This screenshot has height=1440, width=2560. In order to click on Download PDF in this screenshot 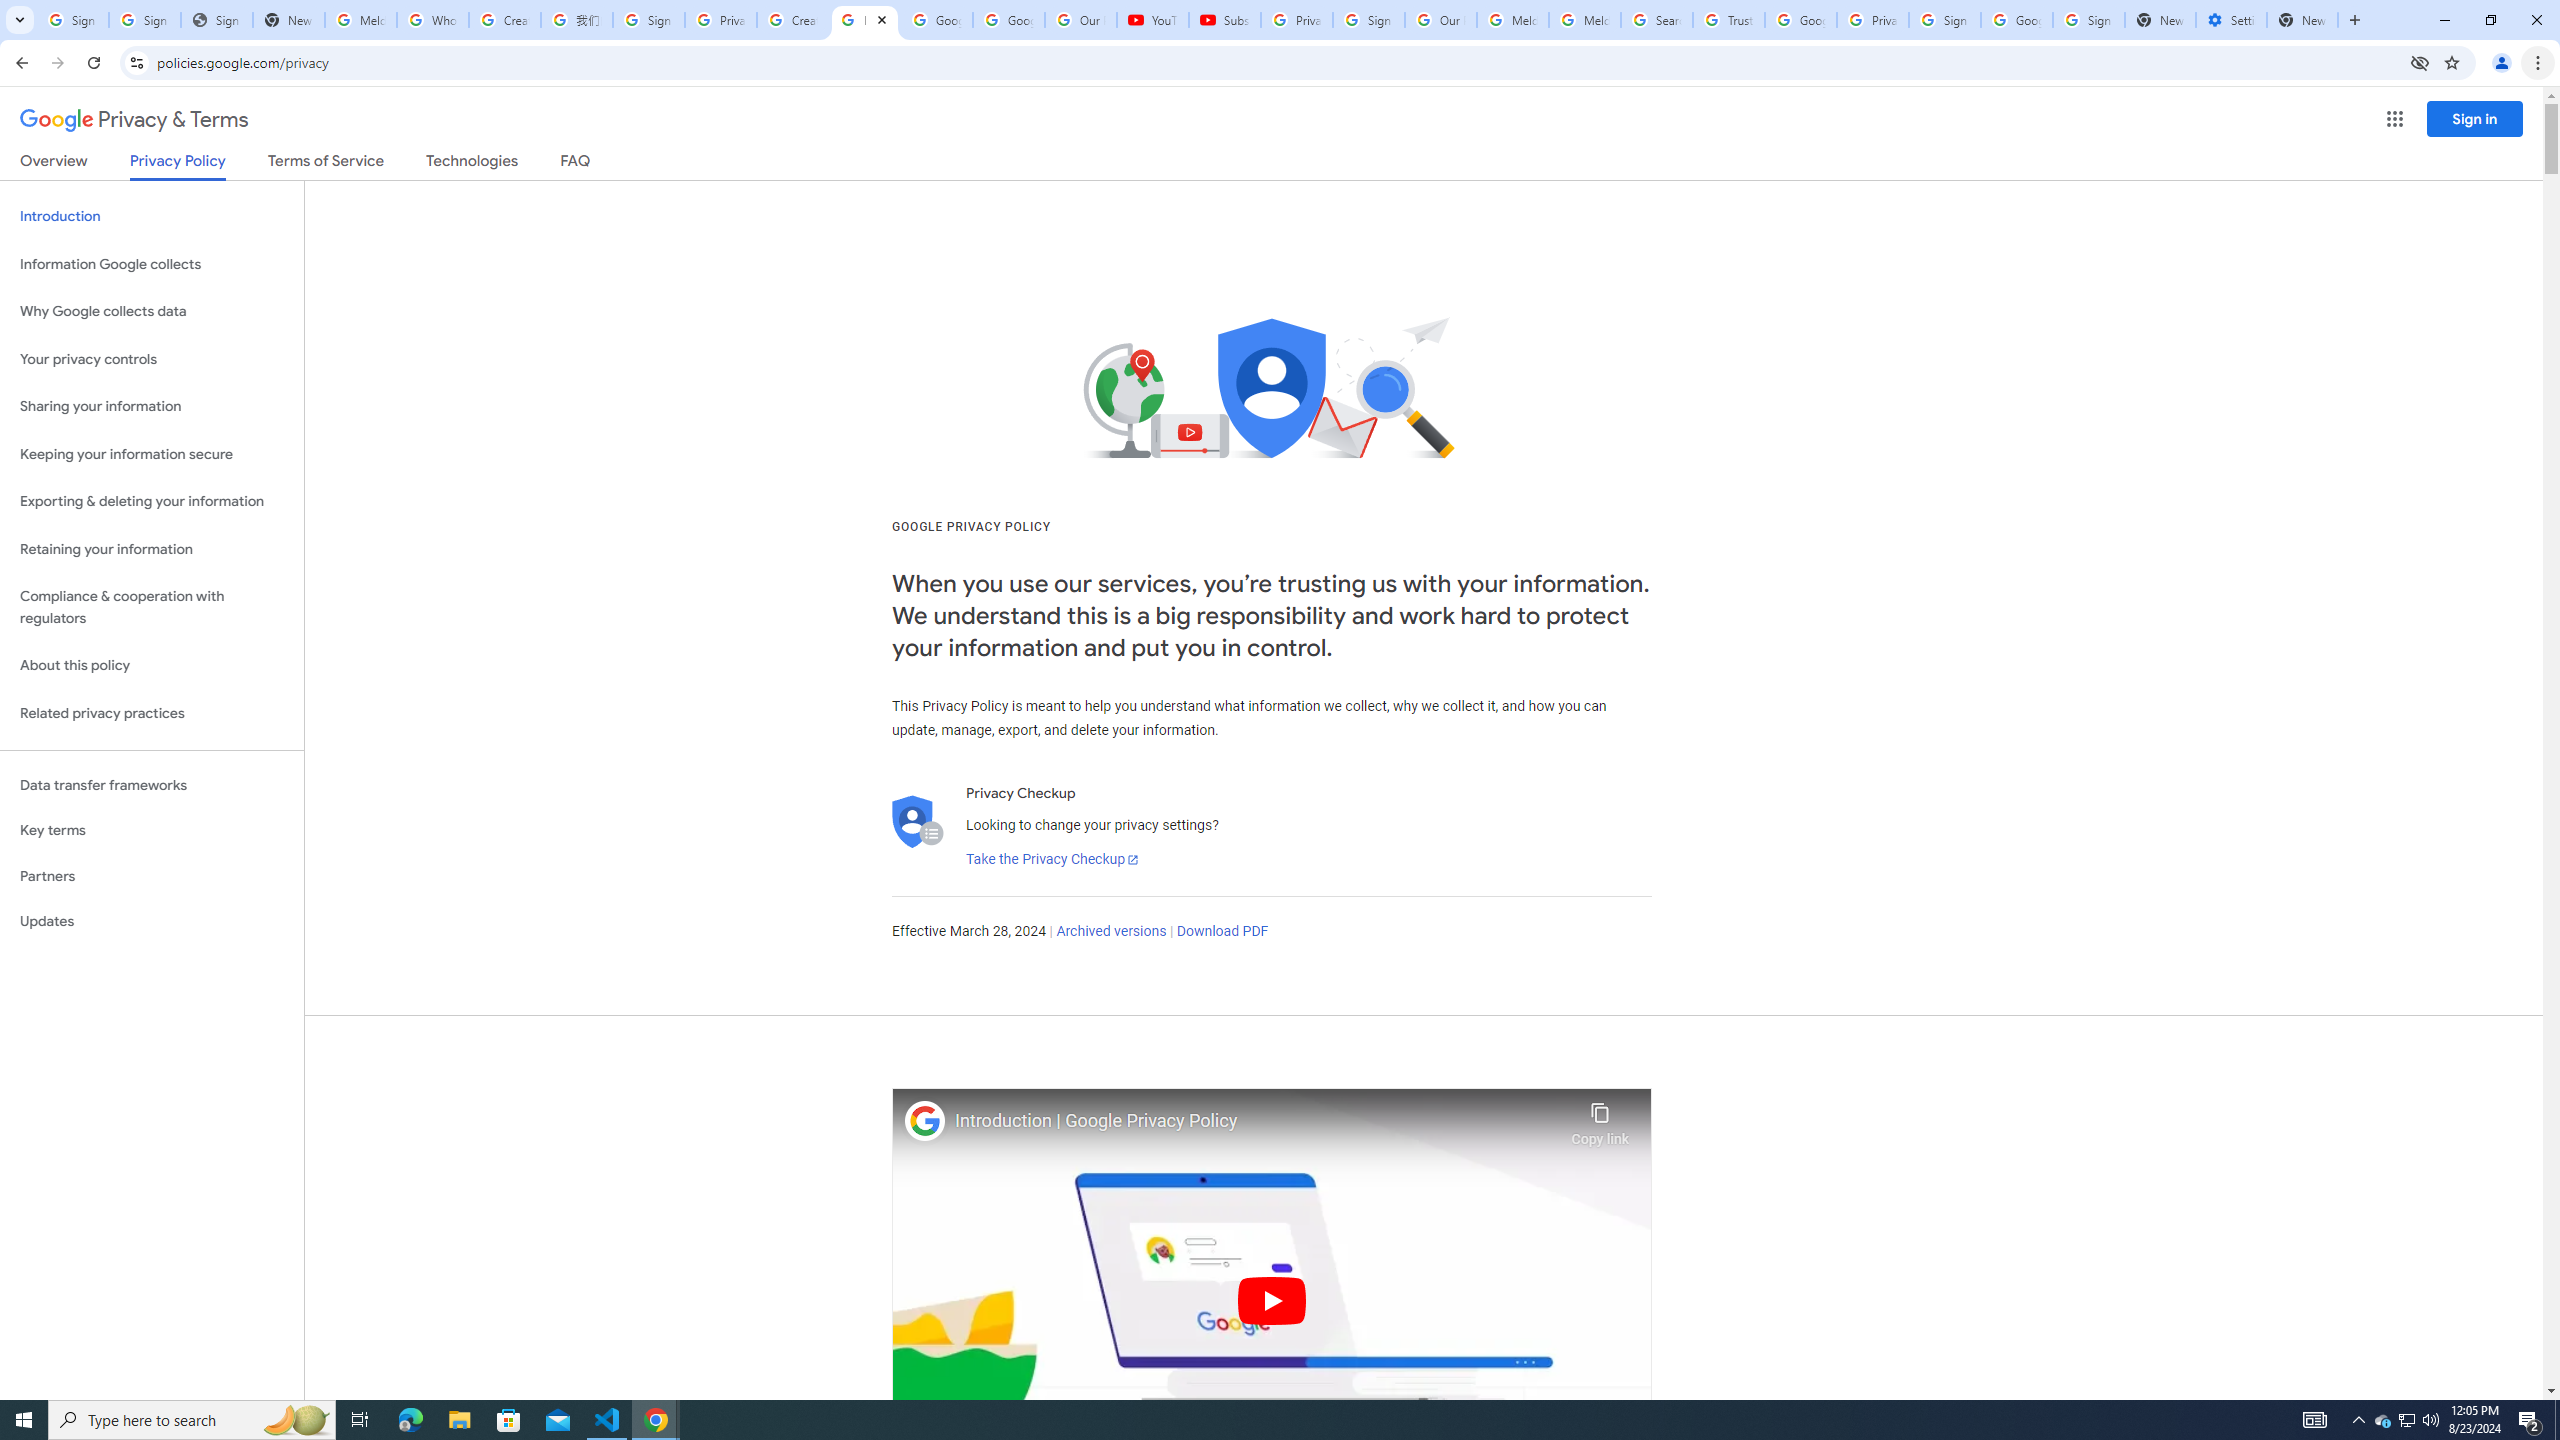, I will do `click(1222, 932)`.